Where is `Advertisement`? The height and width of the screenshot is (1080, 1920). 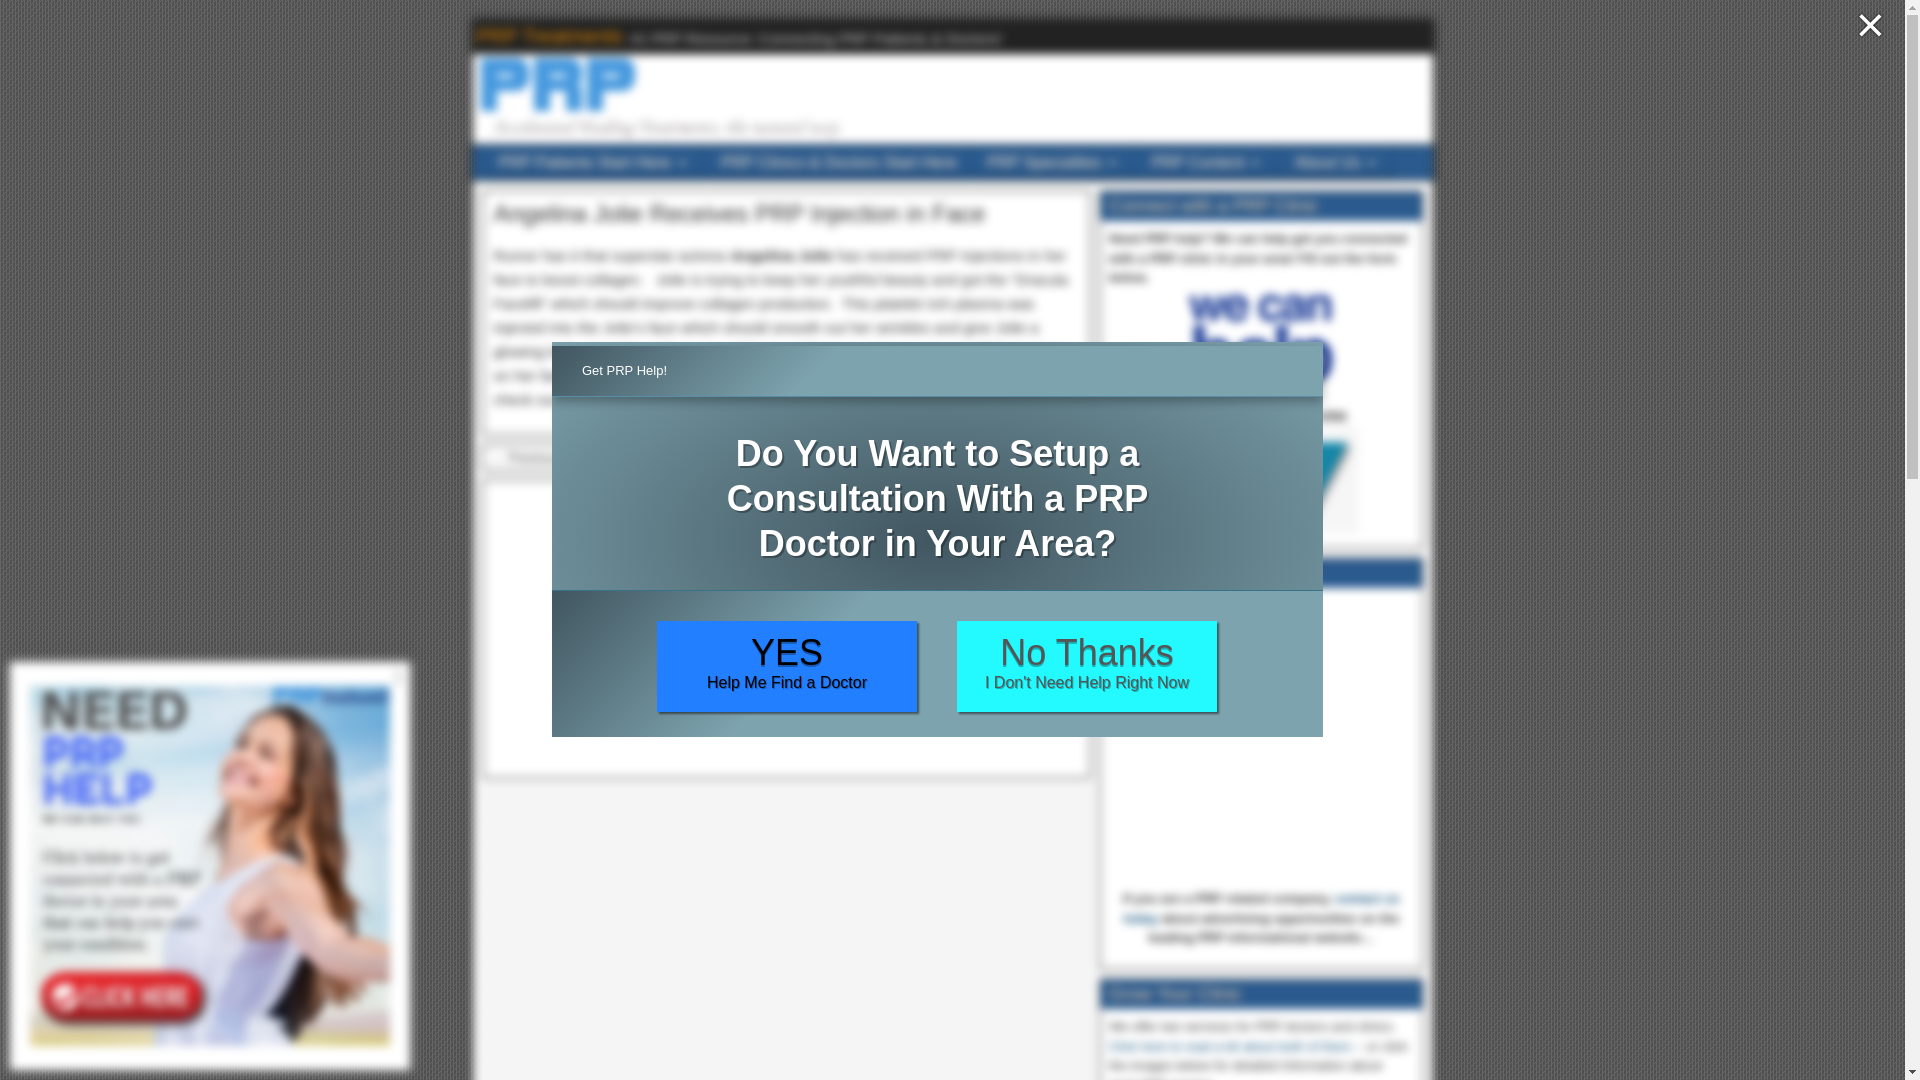
Advertisement is located at coordinates (786, 628).